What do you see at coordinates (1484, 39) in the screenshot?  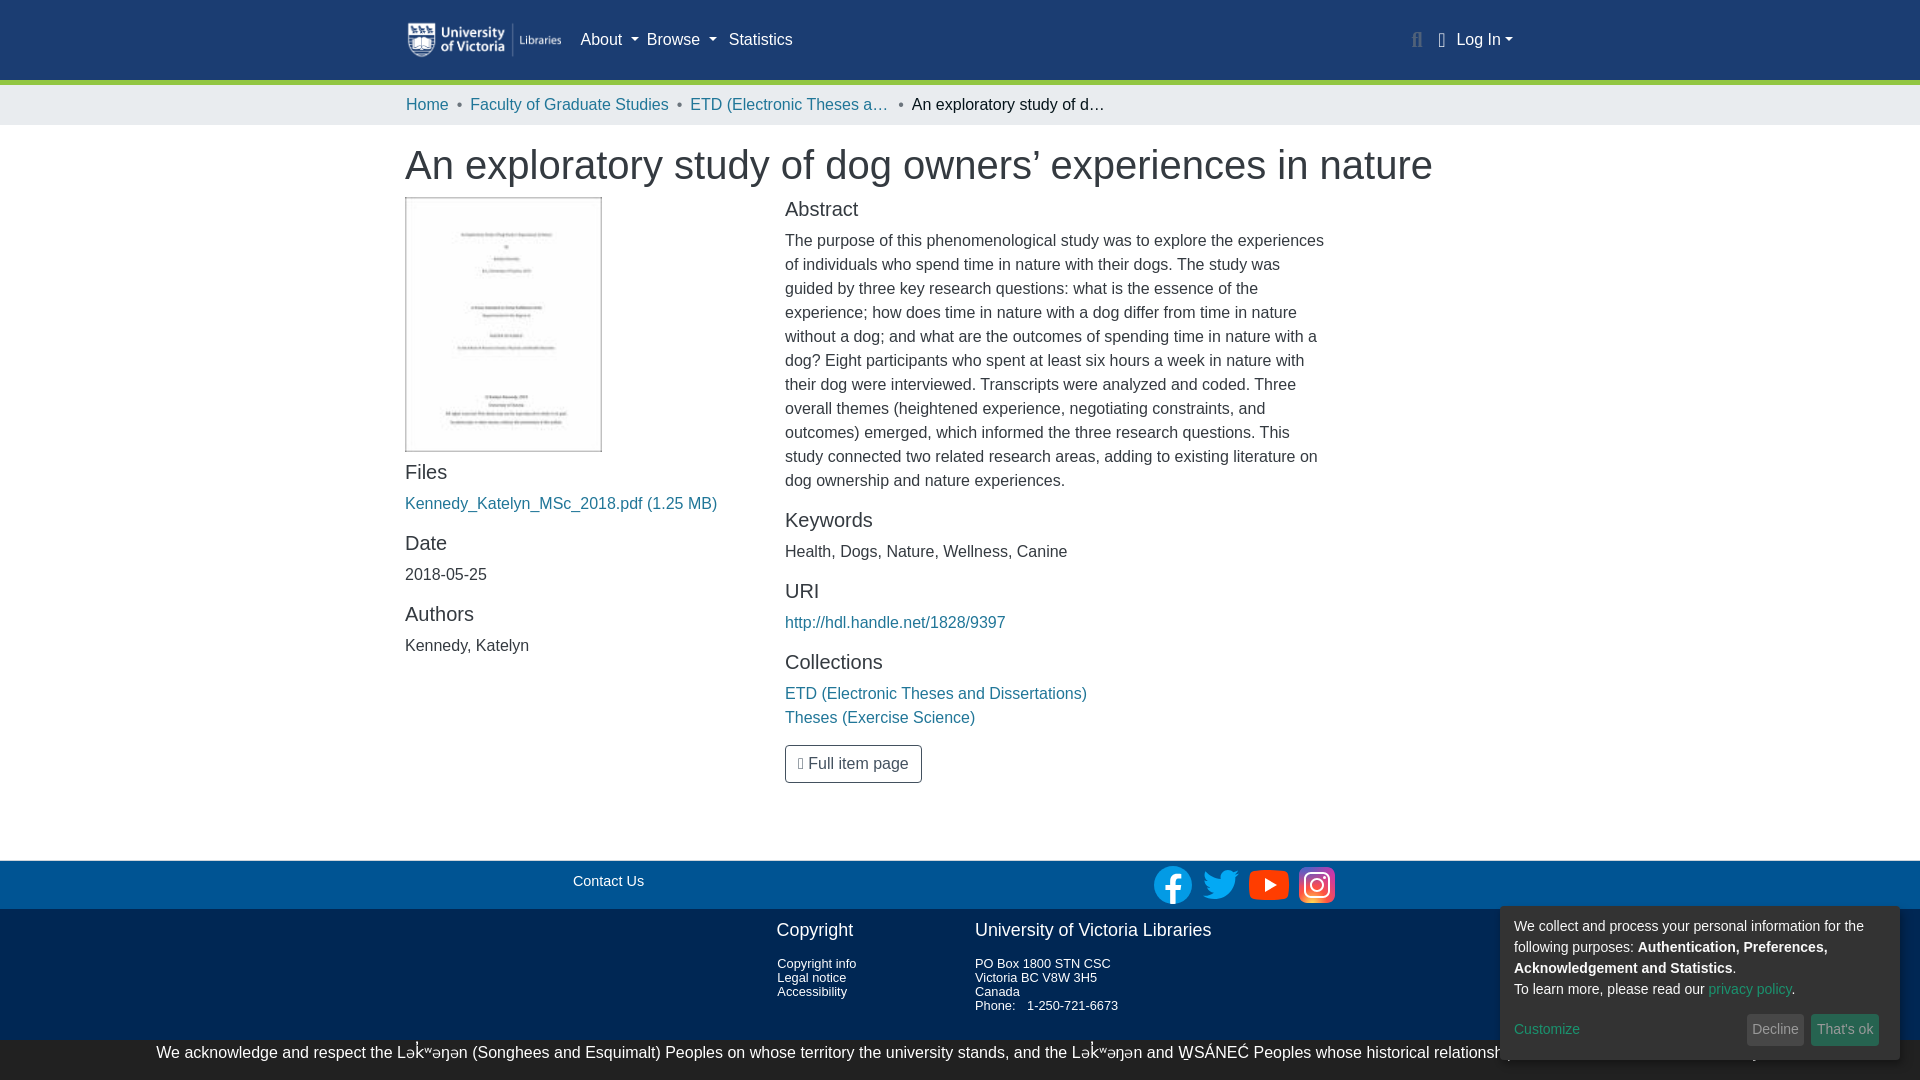 I see `Log In` at bounding box center [1484, 39].